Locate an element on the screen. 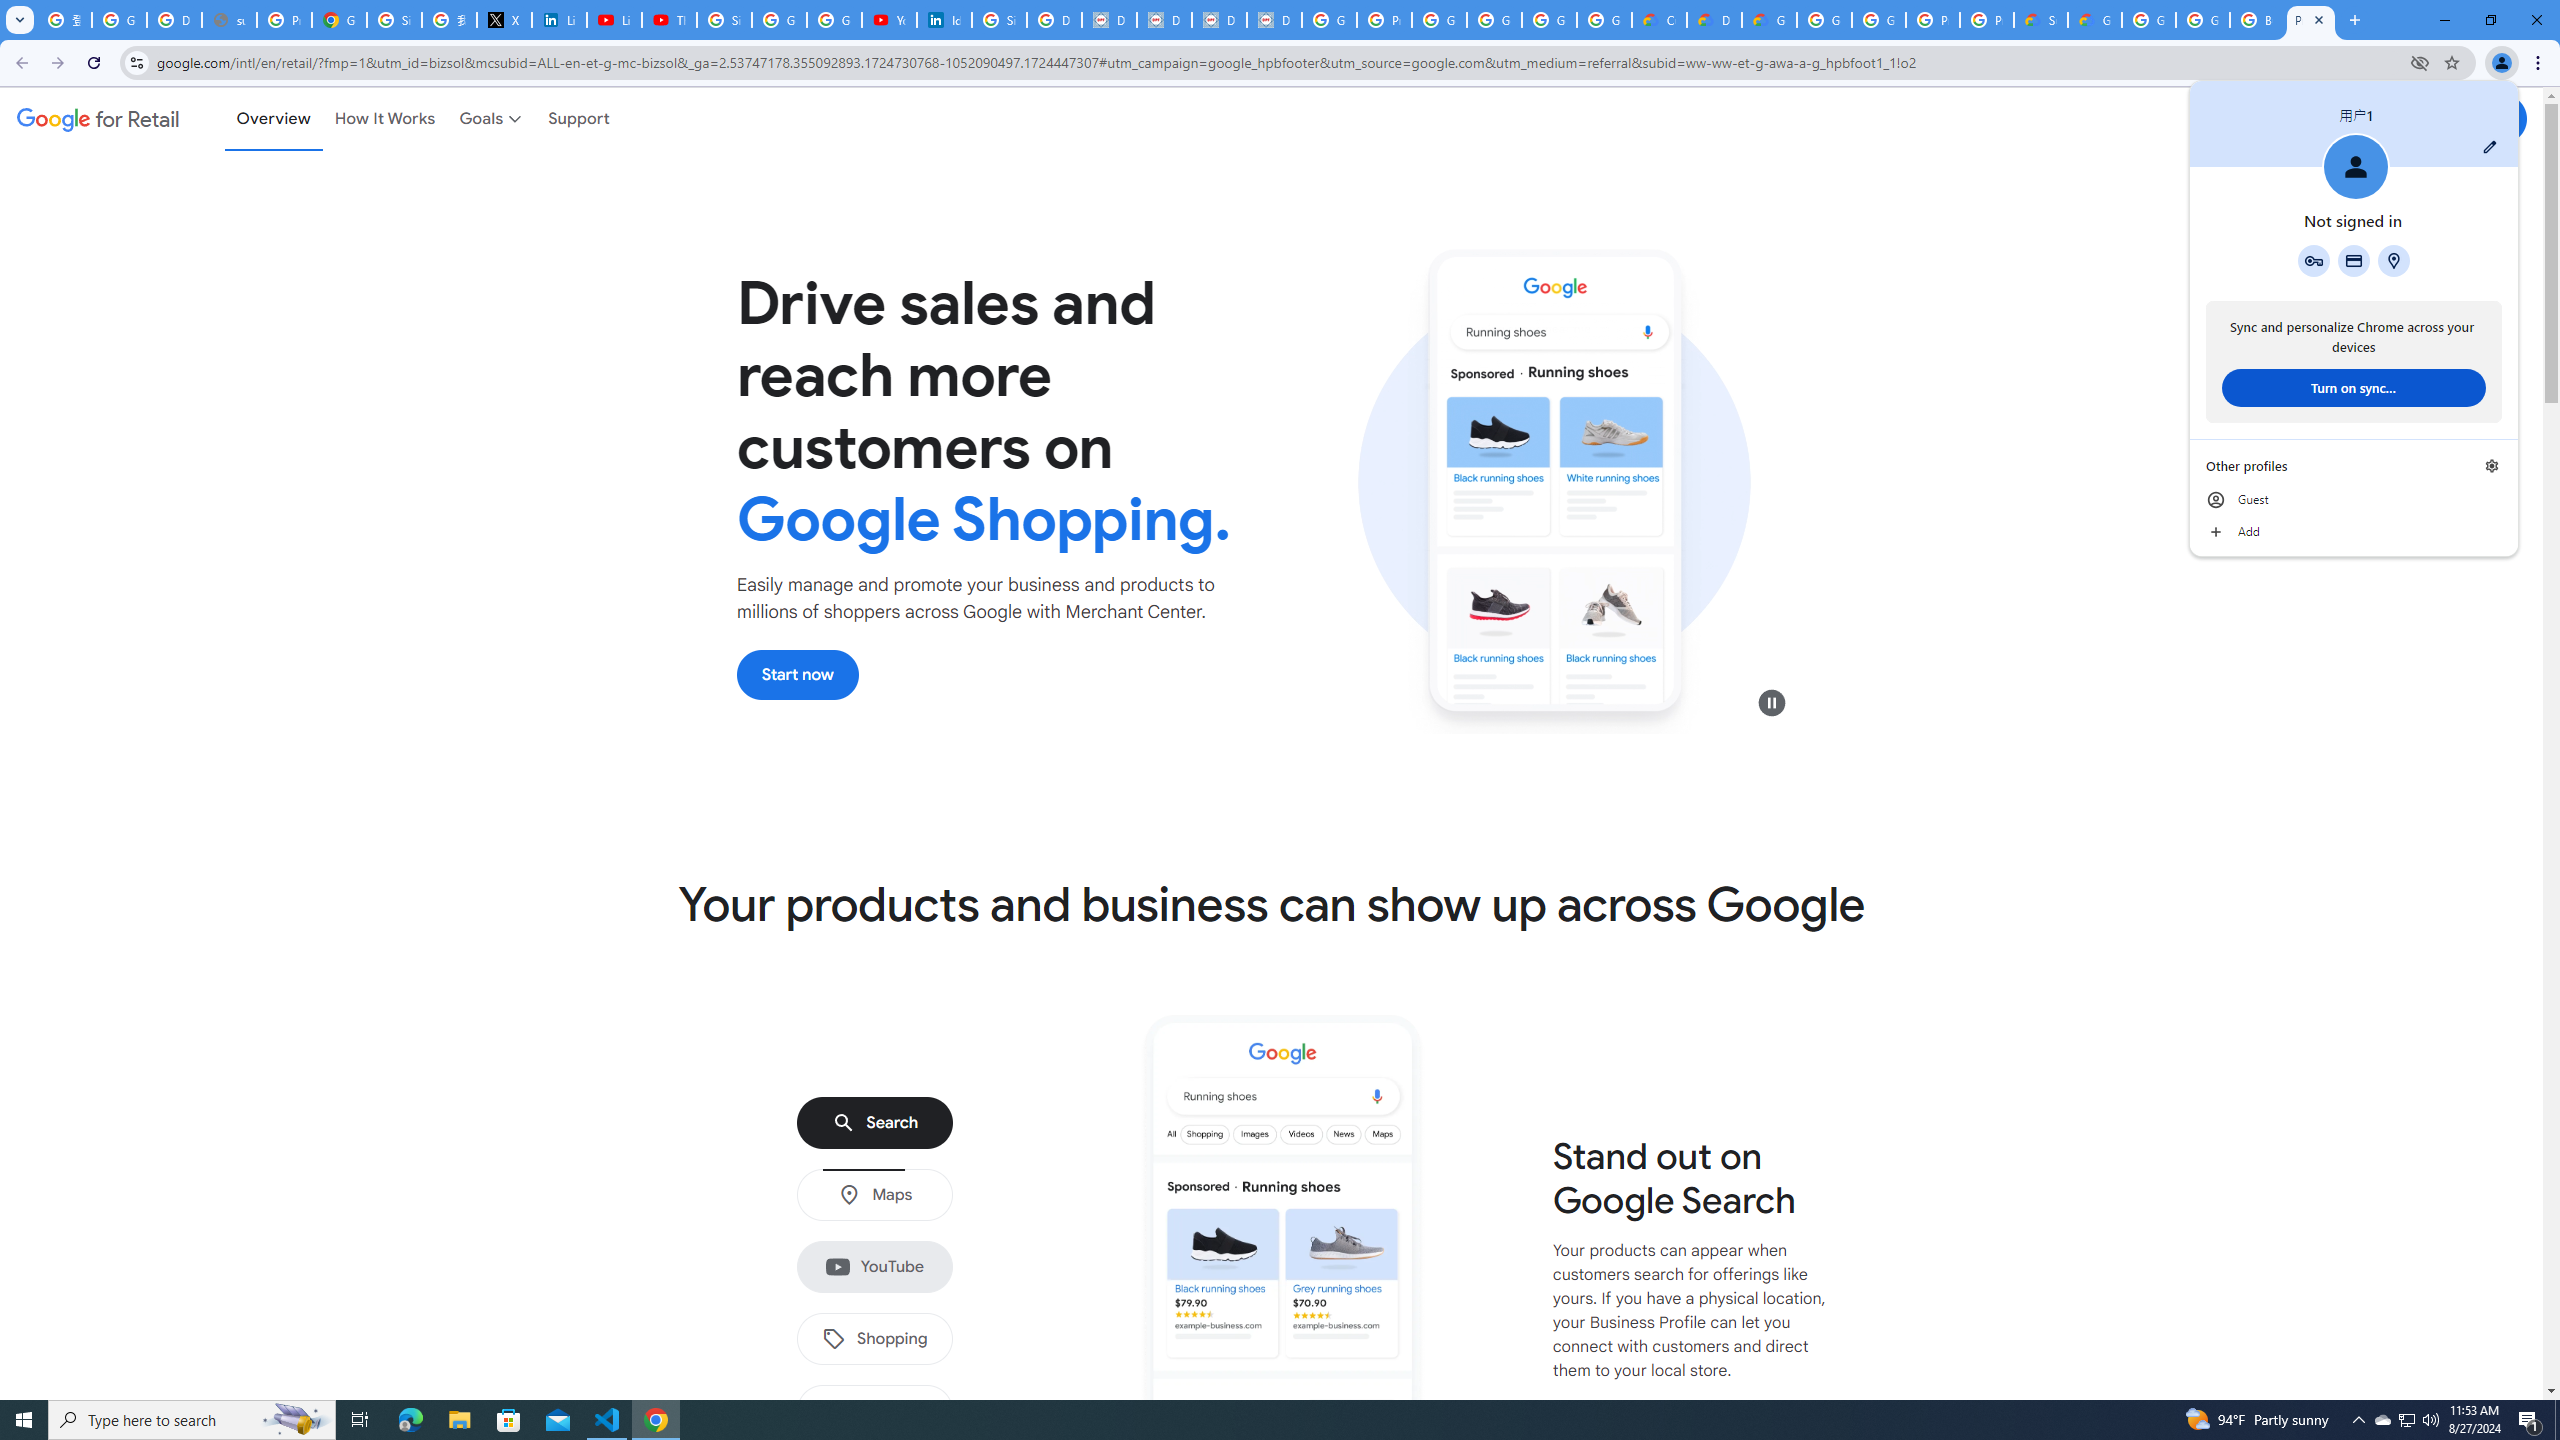 The image size is (2560, 1440). Sign in - Google Accounts is located at coordinates (724, 20).